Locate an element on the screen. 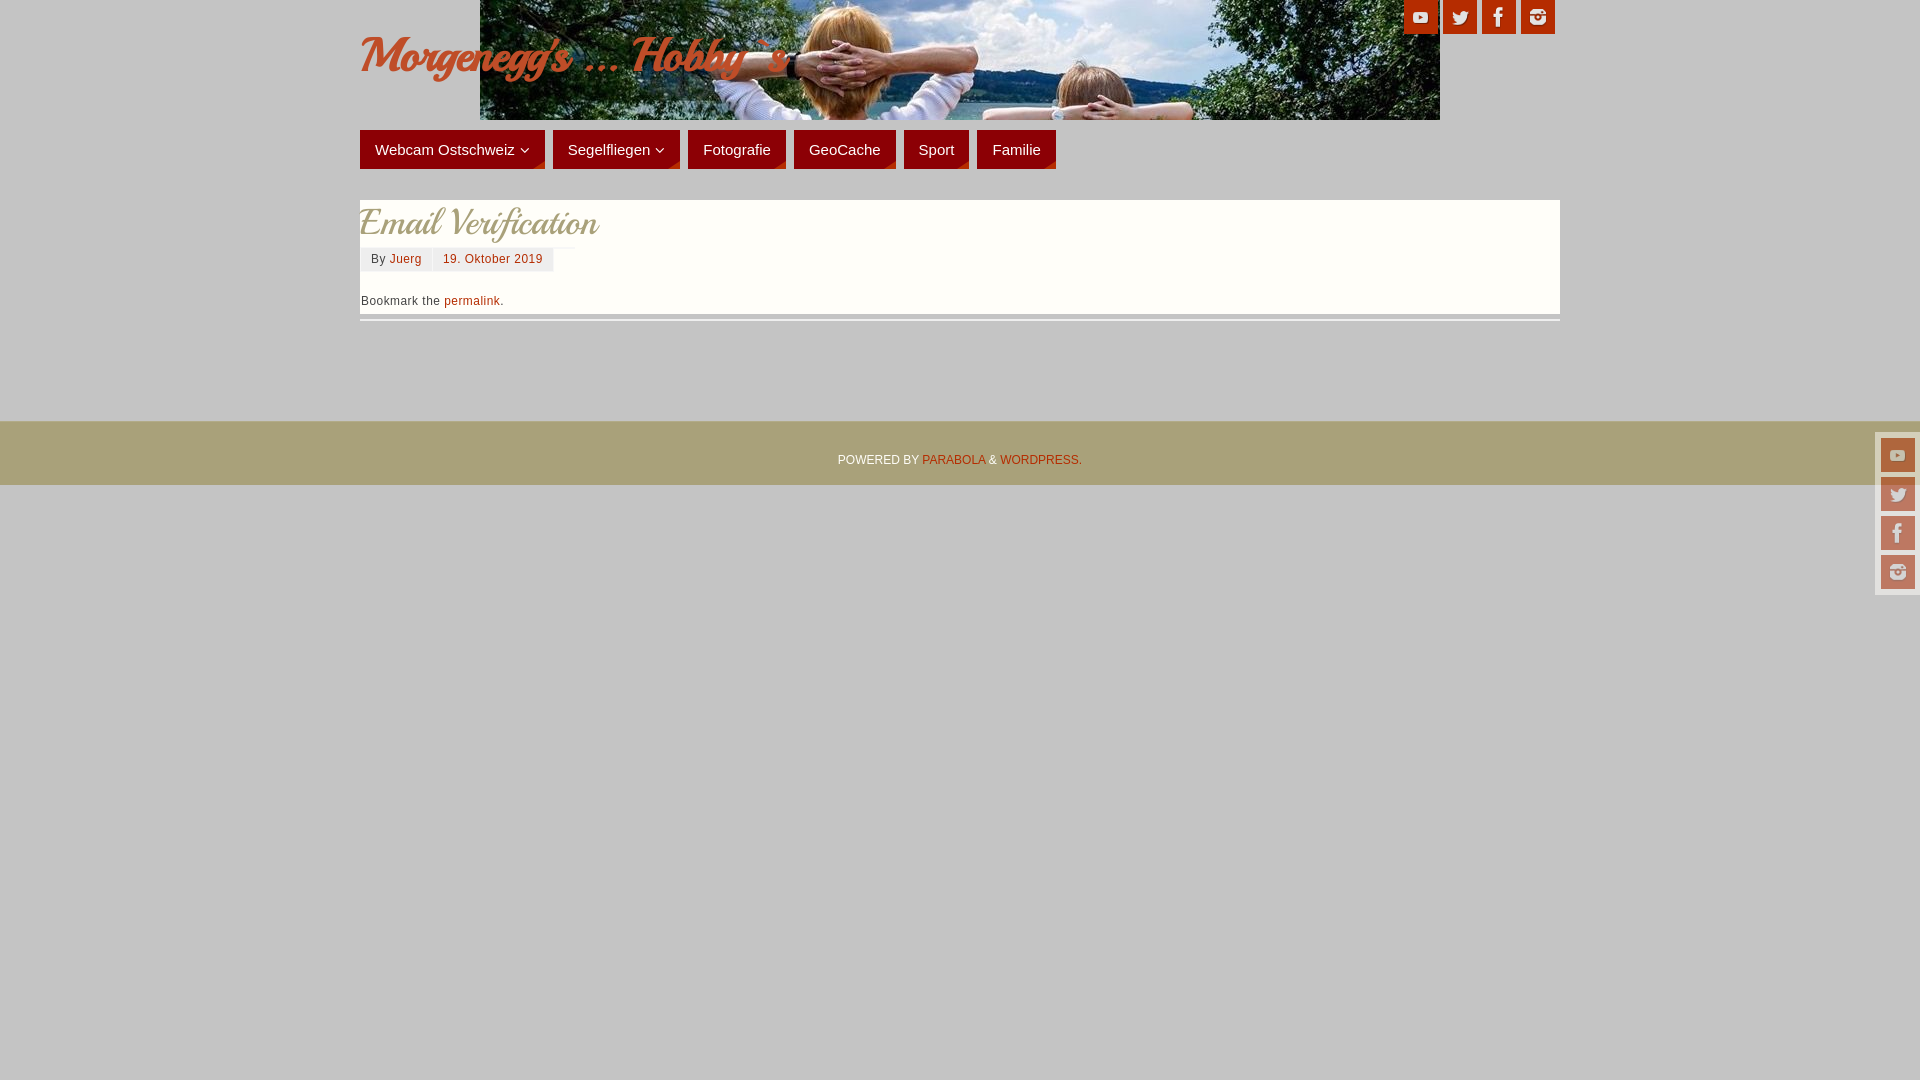 This screenshot has width=1920, height=1080. Facebook is located at coordinates (1499, 17).